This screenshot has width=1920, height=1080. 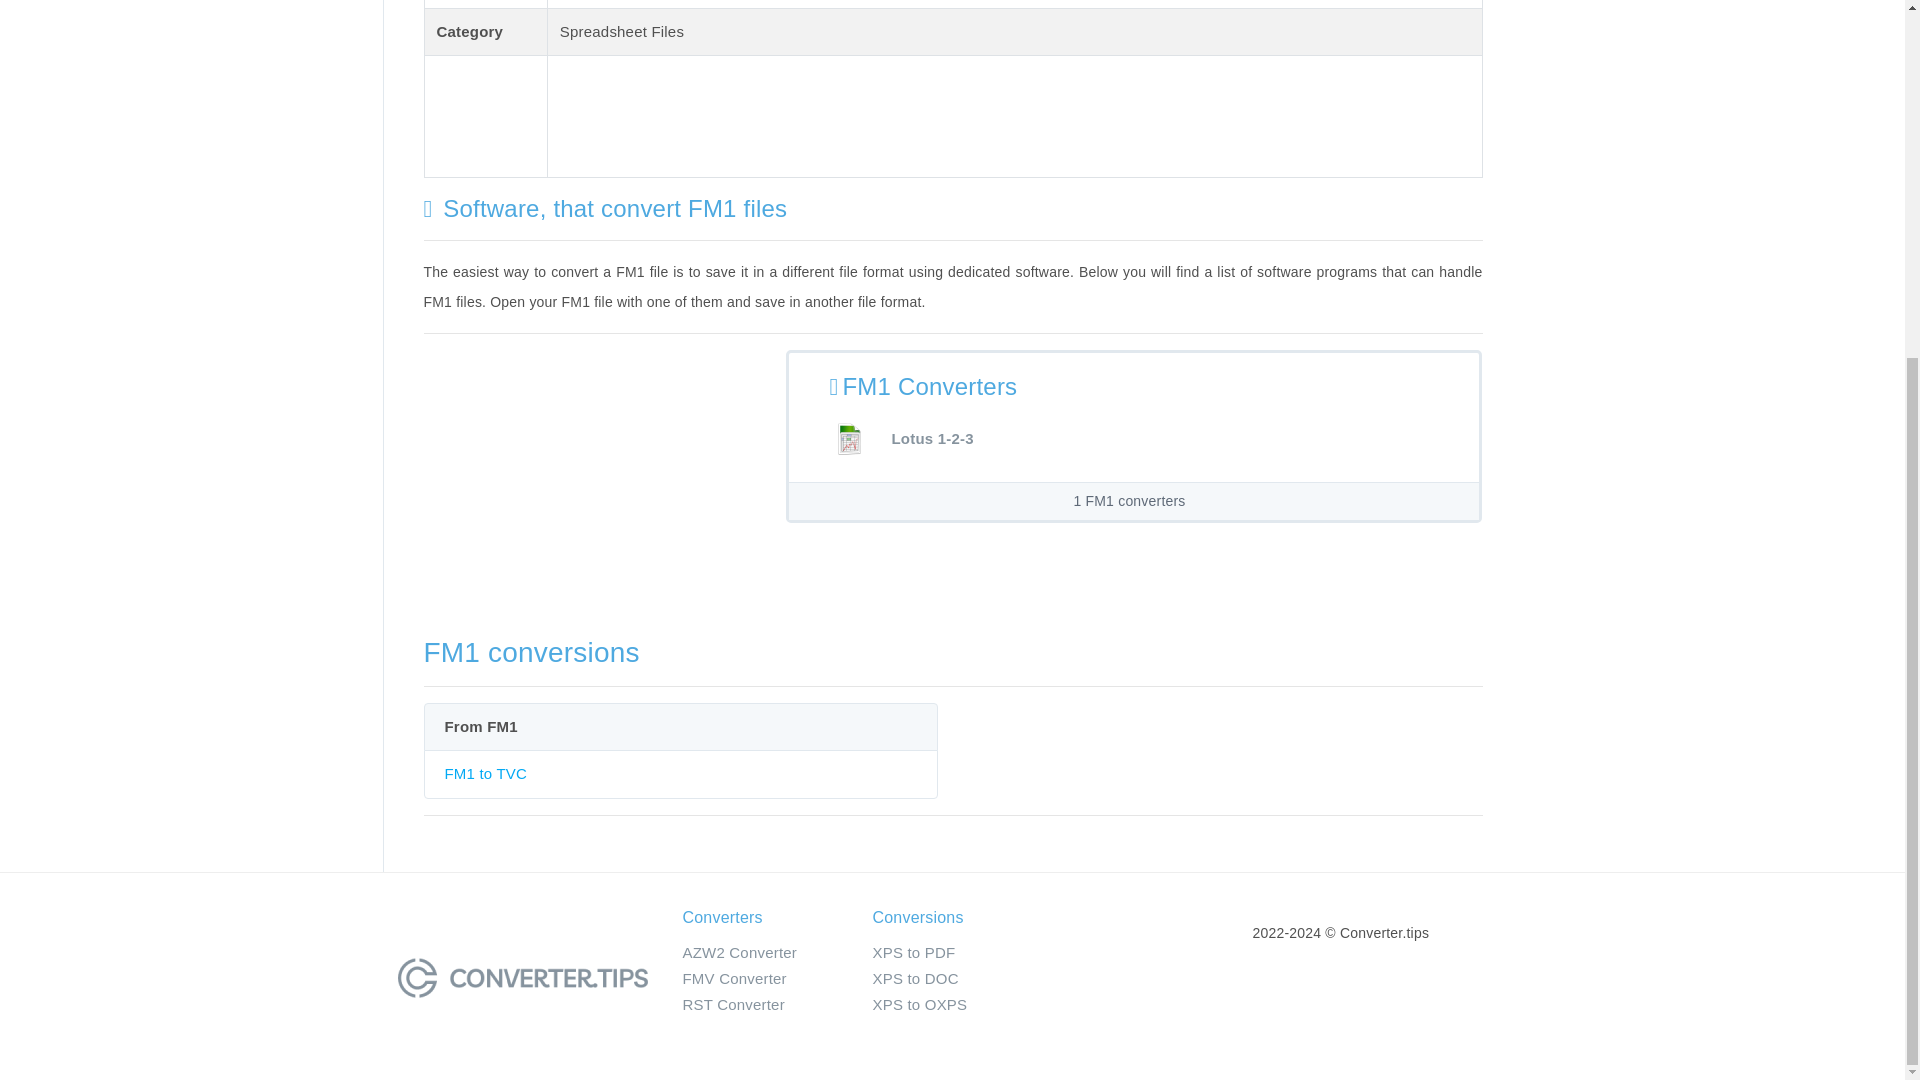 I want to click on RST Converter, so click(x=732, y=1004).